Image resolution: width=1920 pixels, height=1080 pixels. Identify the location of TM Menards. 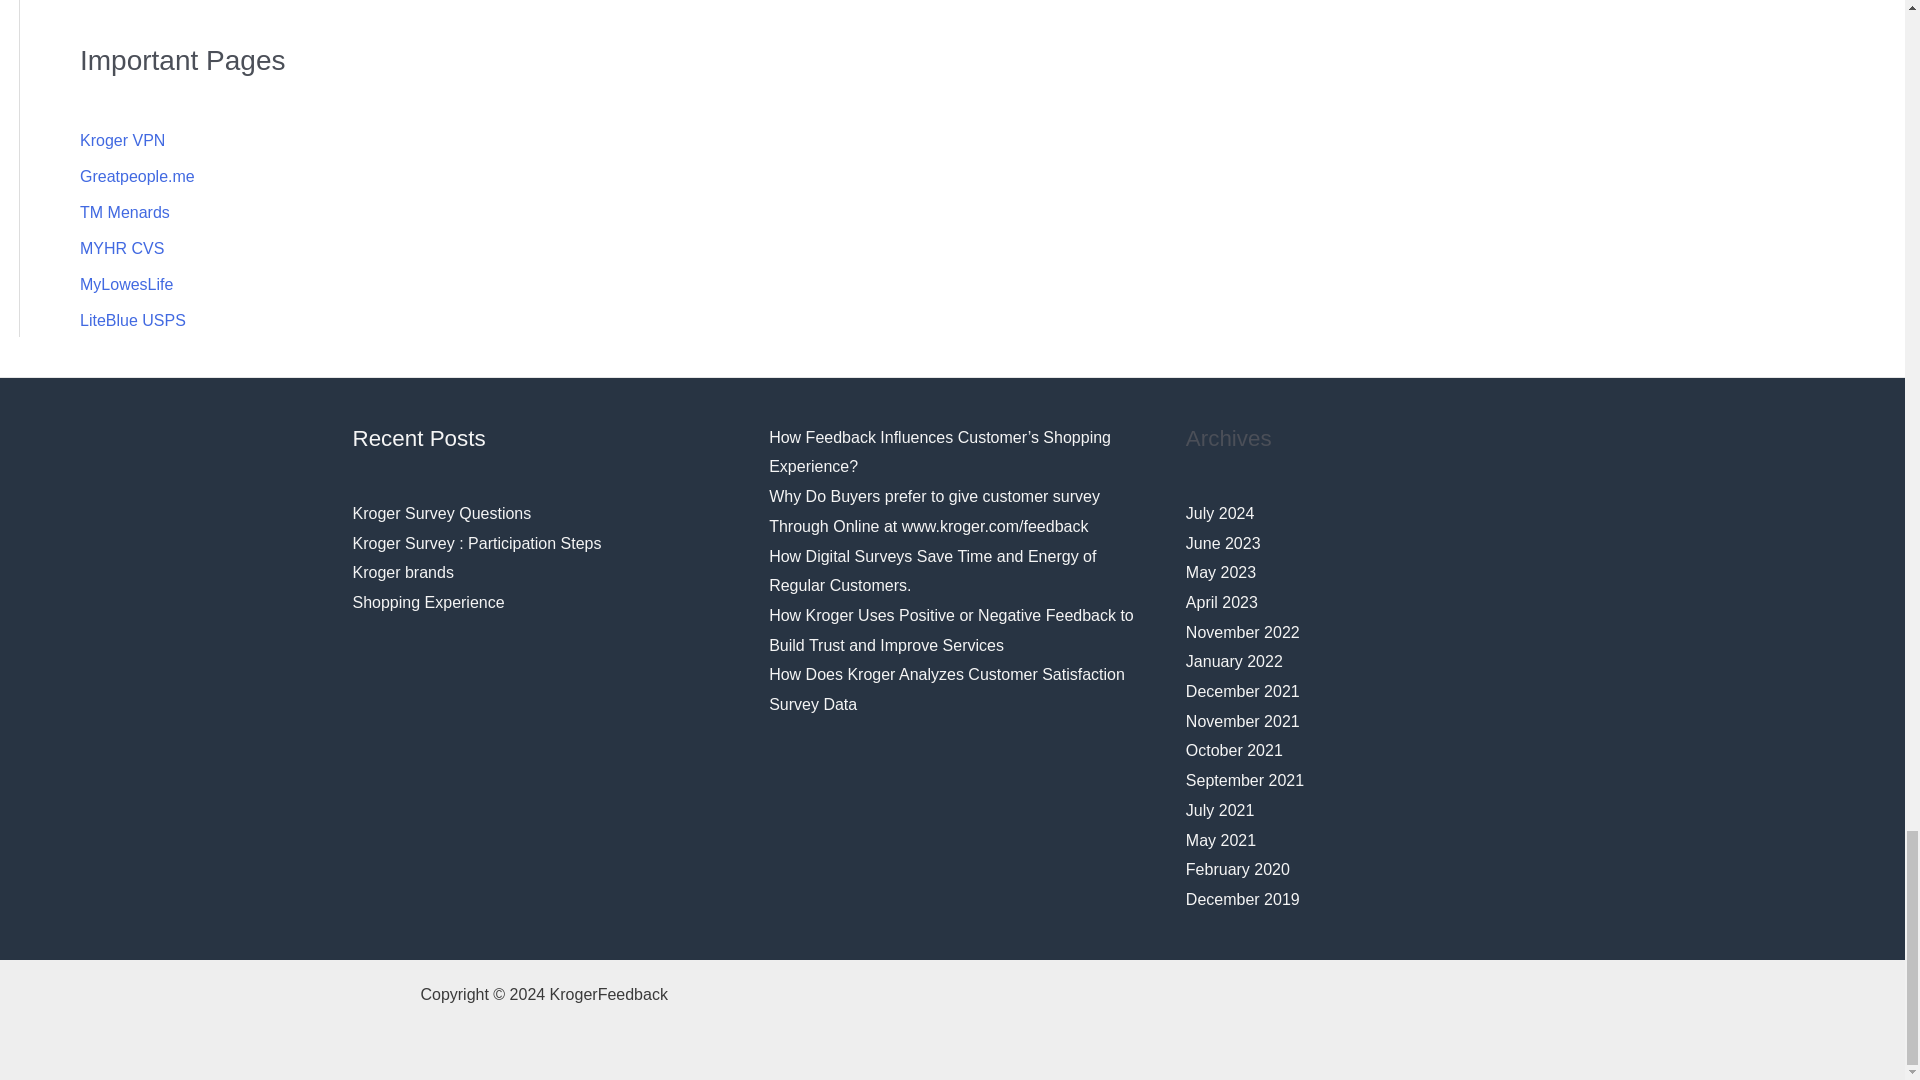
(125, 212).